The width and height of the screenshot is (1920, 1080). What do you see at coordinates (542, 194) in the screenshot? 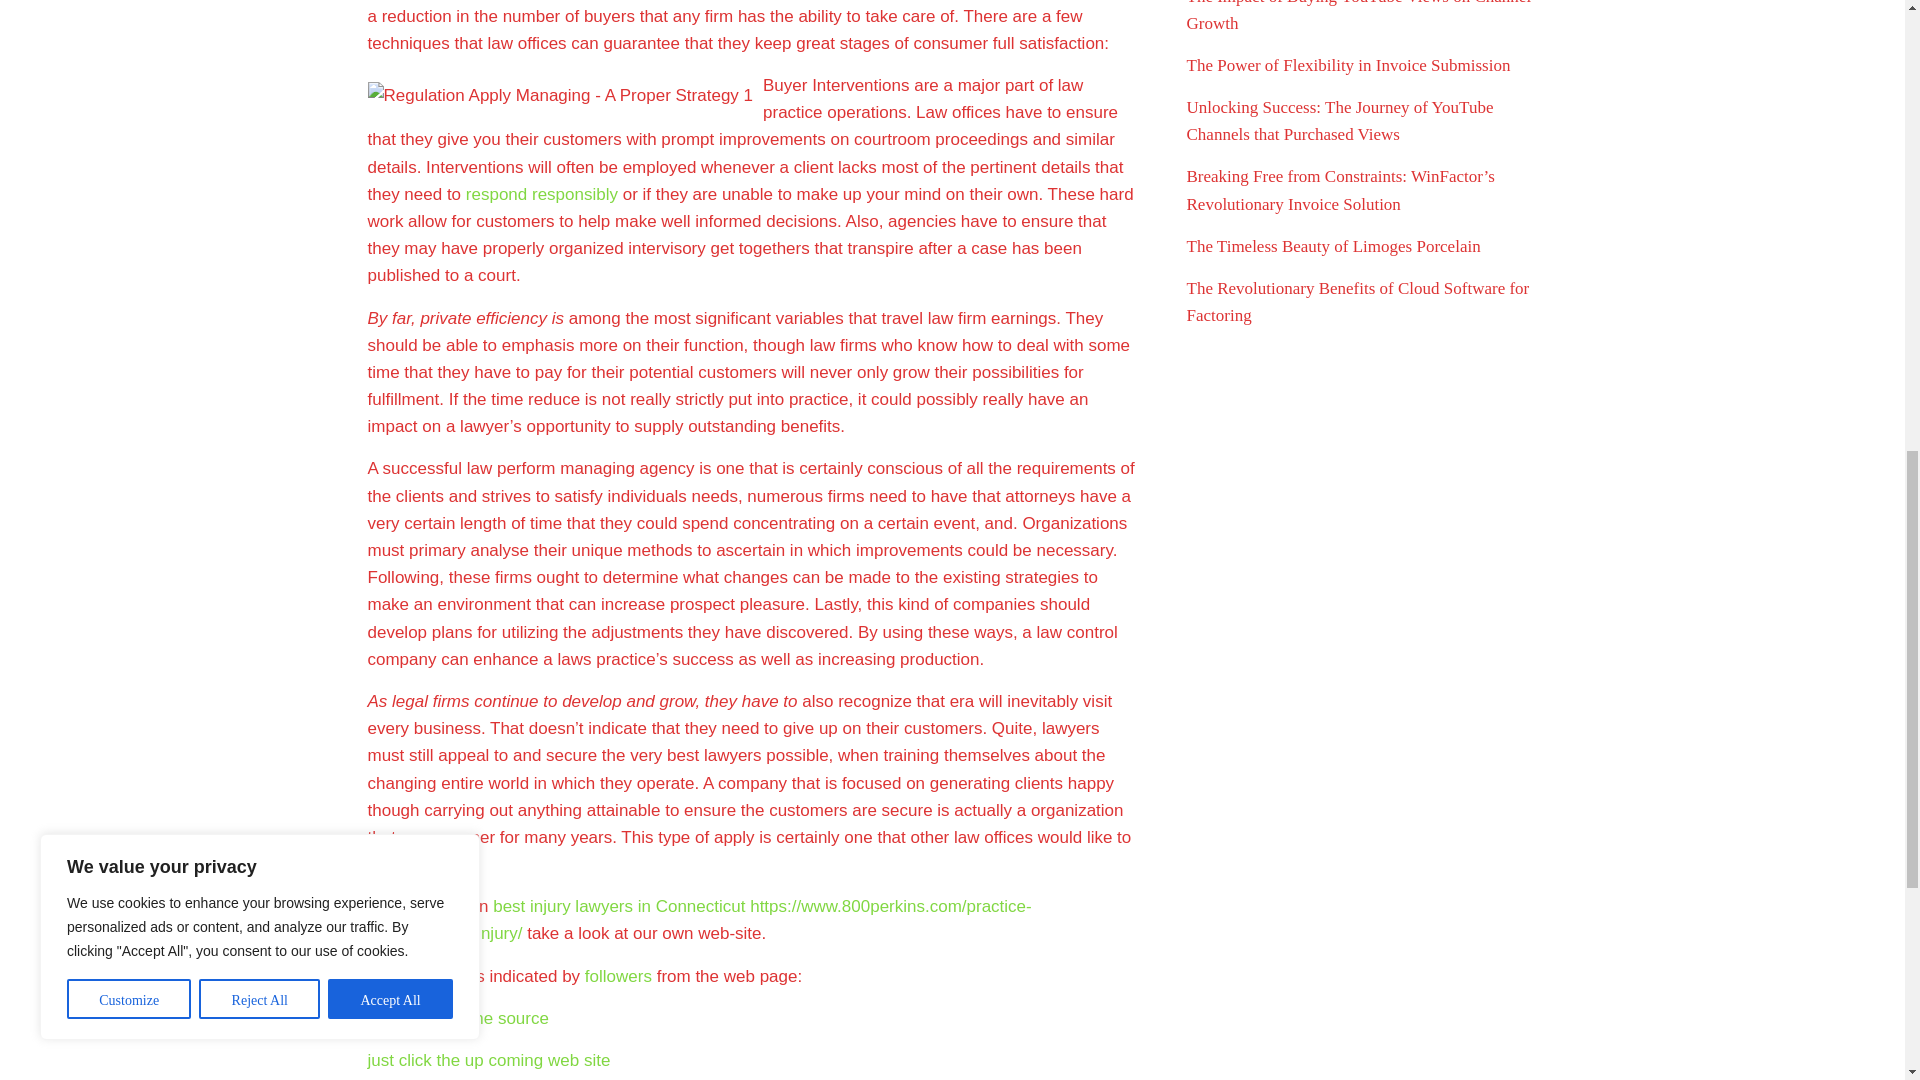
I see `respond responsibly` at bounding box center [542, 194].